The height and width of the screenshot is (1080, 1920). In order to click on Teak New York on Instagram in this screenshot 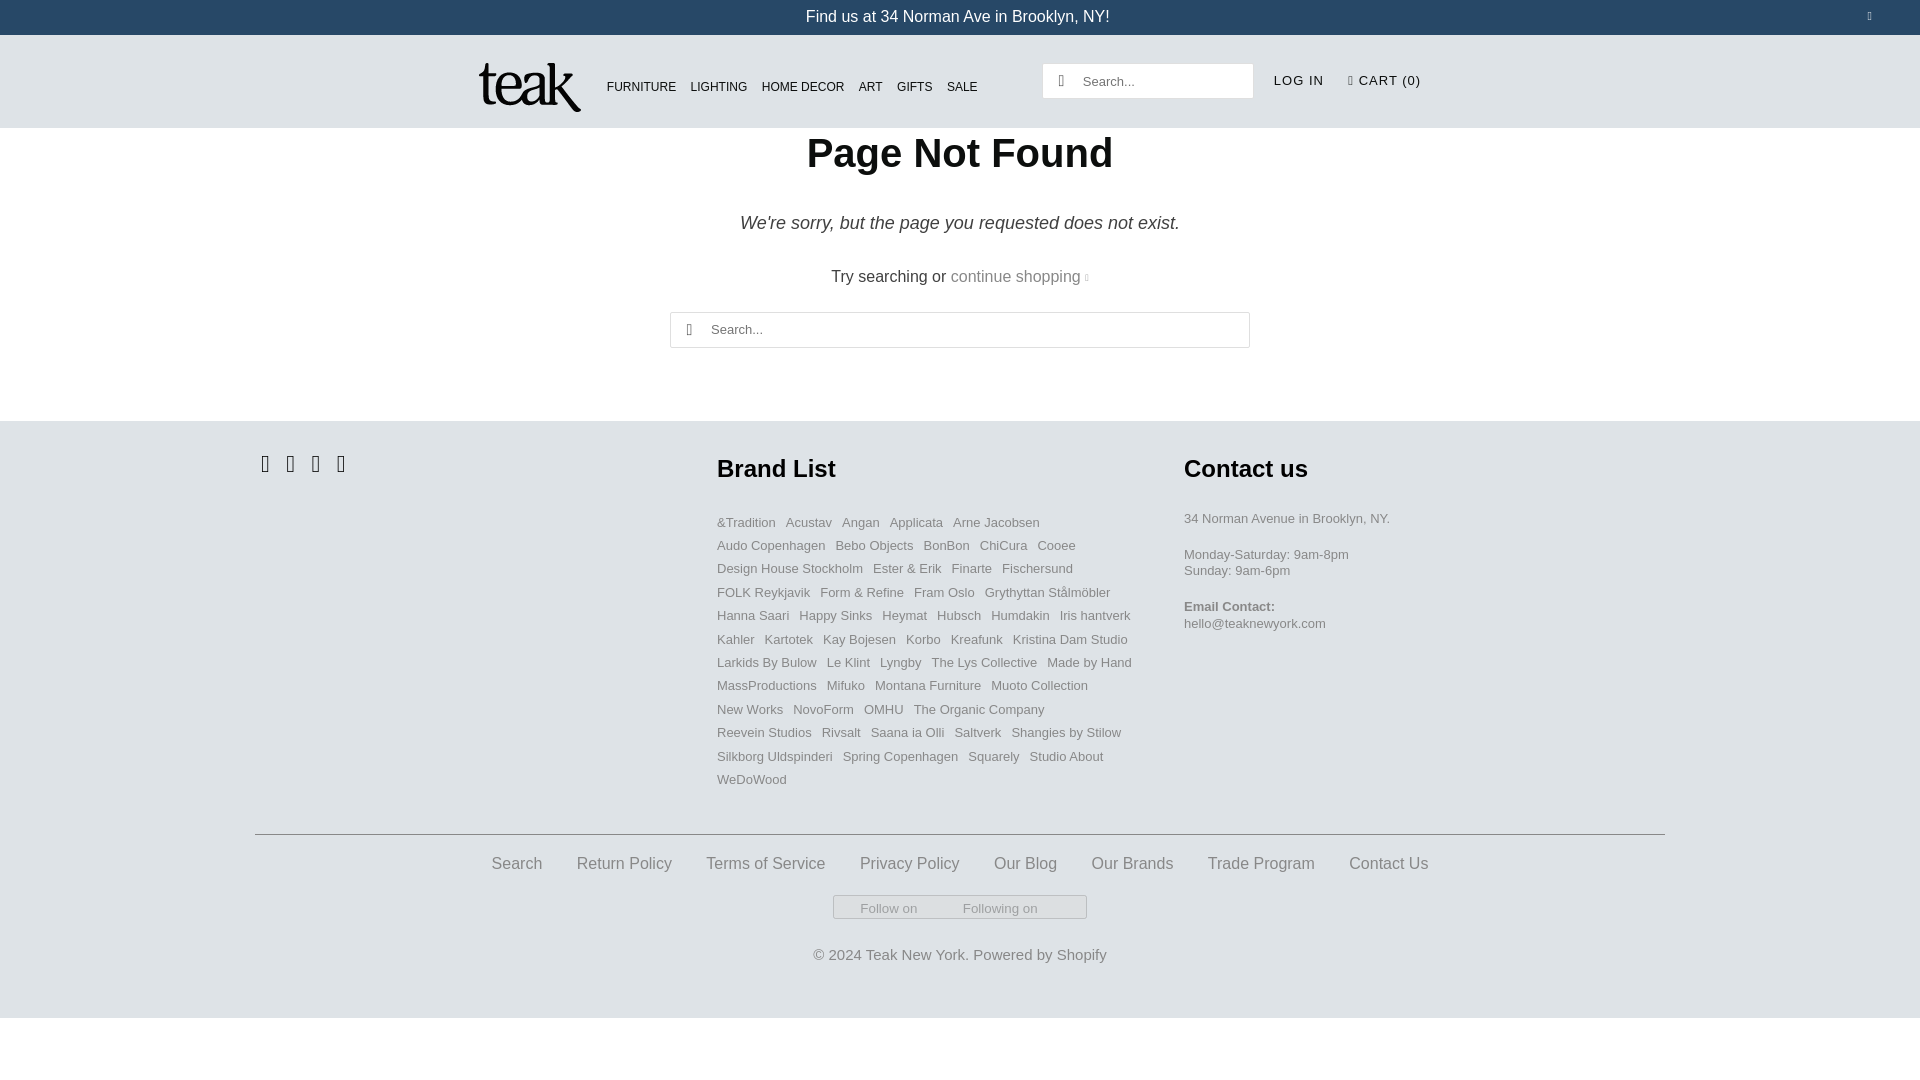, I will do `click(314, 464)`.